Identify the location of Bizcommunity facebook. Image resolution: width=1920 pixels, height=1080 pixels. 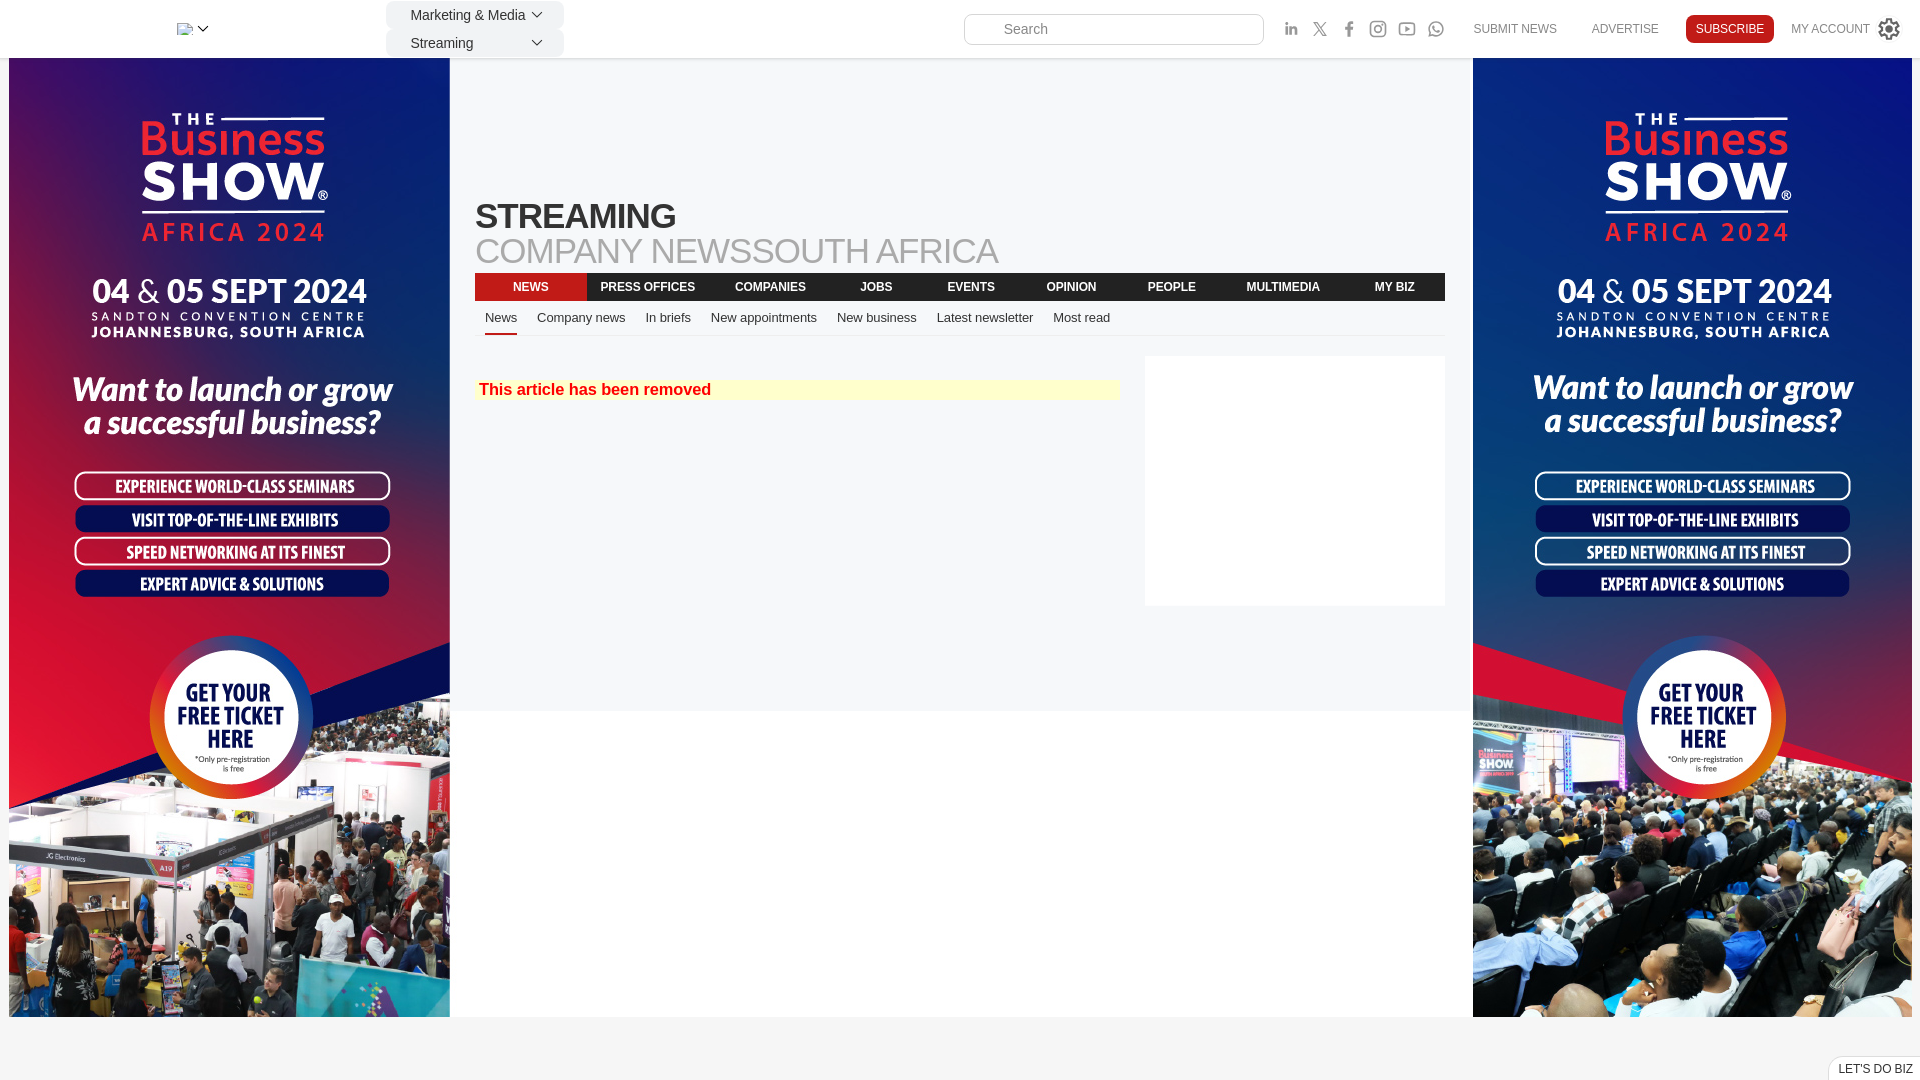
(1348, 29).